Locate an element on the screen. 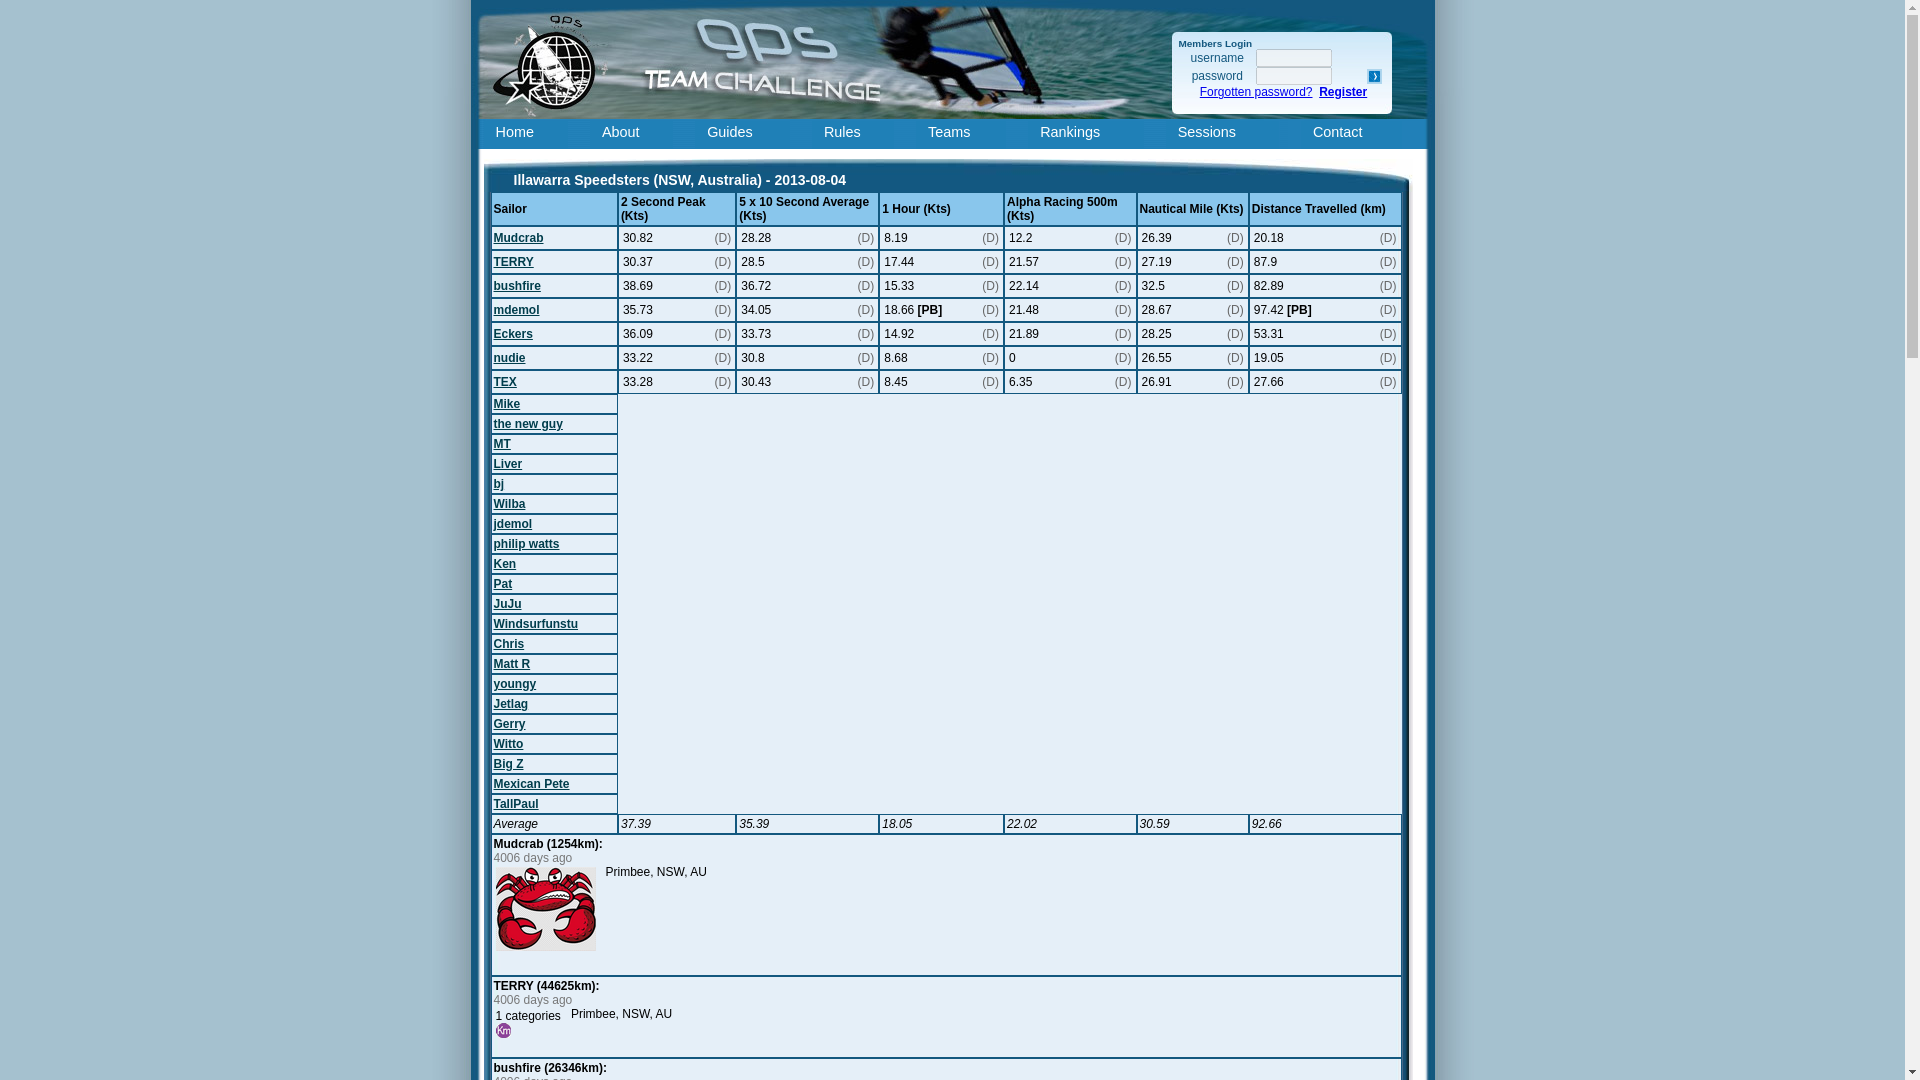 This screenshot has width=1920, height=1080. S is located at coordinates (1374, 76).